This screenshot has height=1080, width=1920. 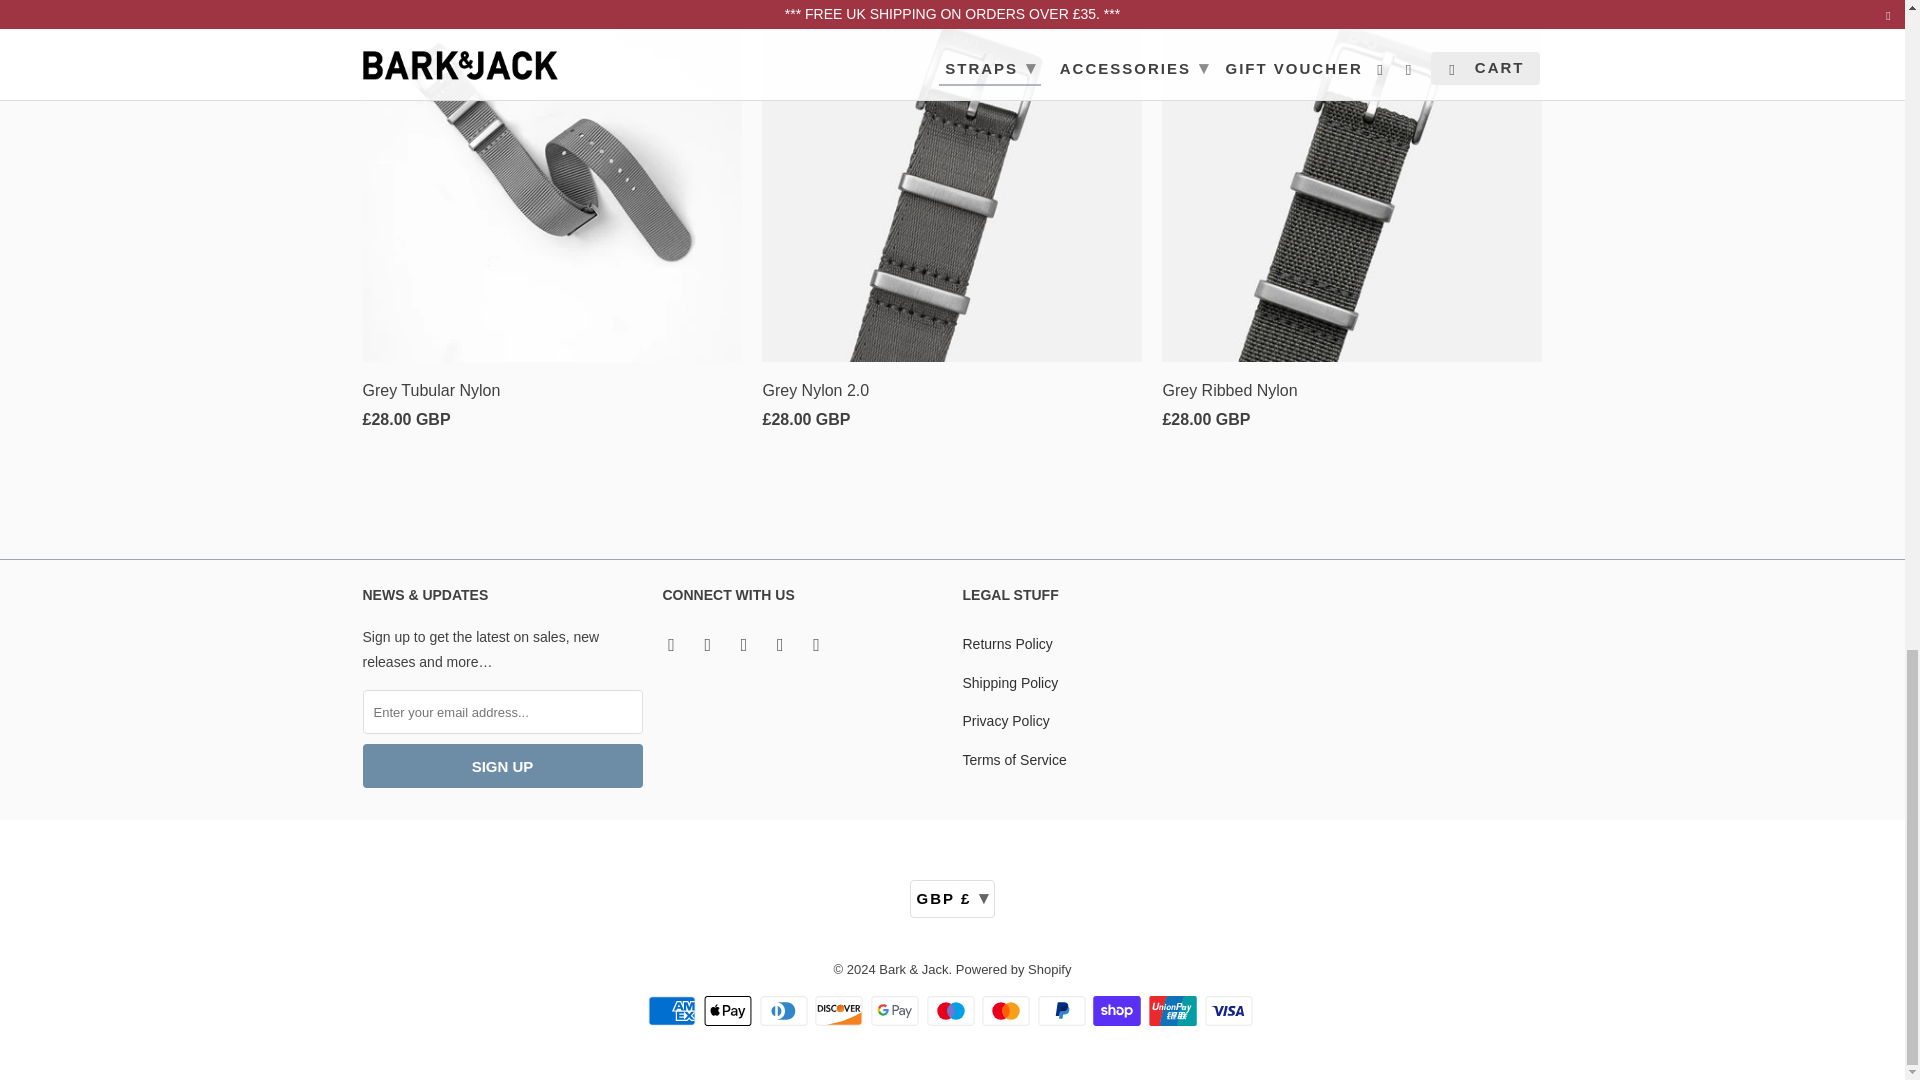 I want to click on American Express, so click(x=674, y=1010).